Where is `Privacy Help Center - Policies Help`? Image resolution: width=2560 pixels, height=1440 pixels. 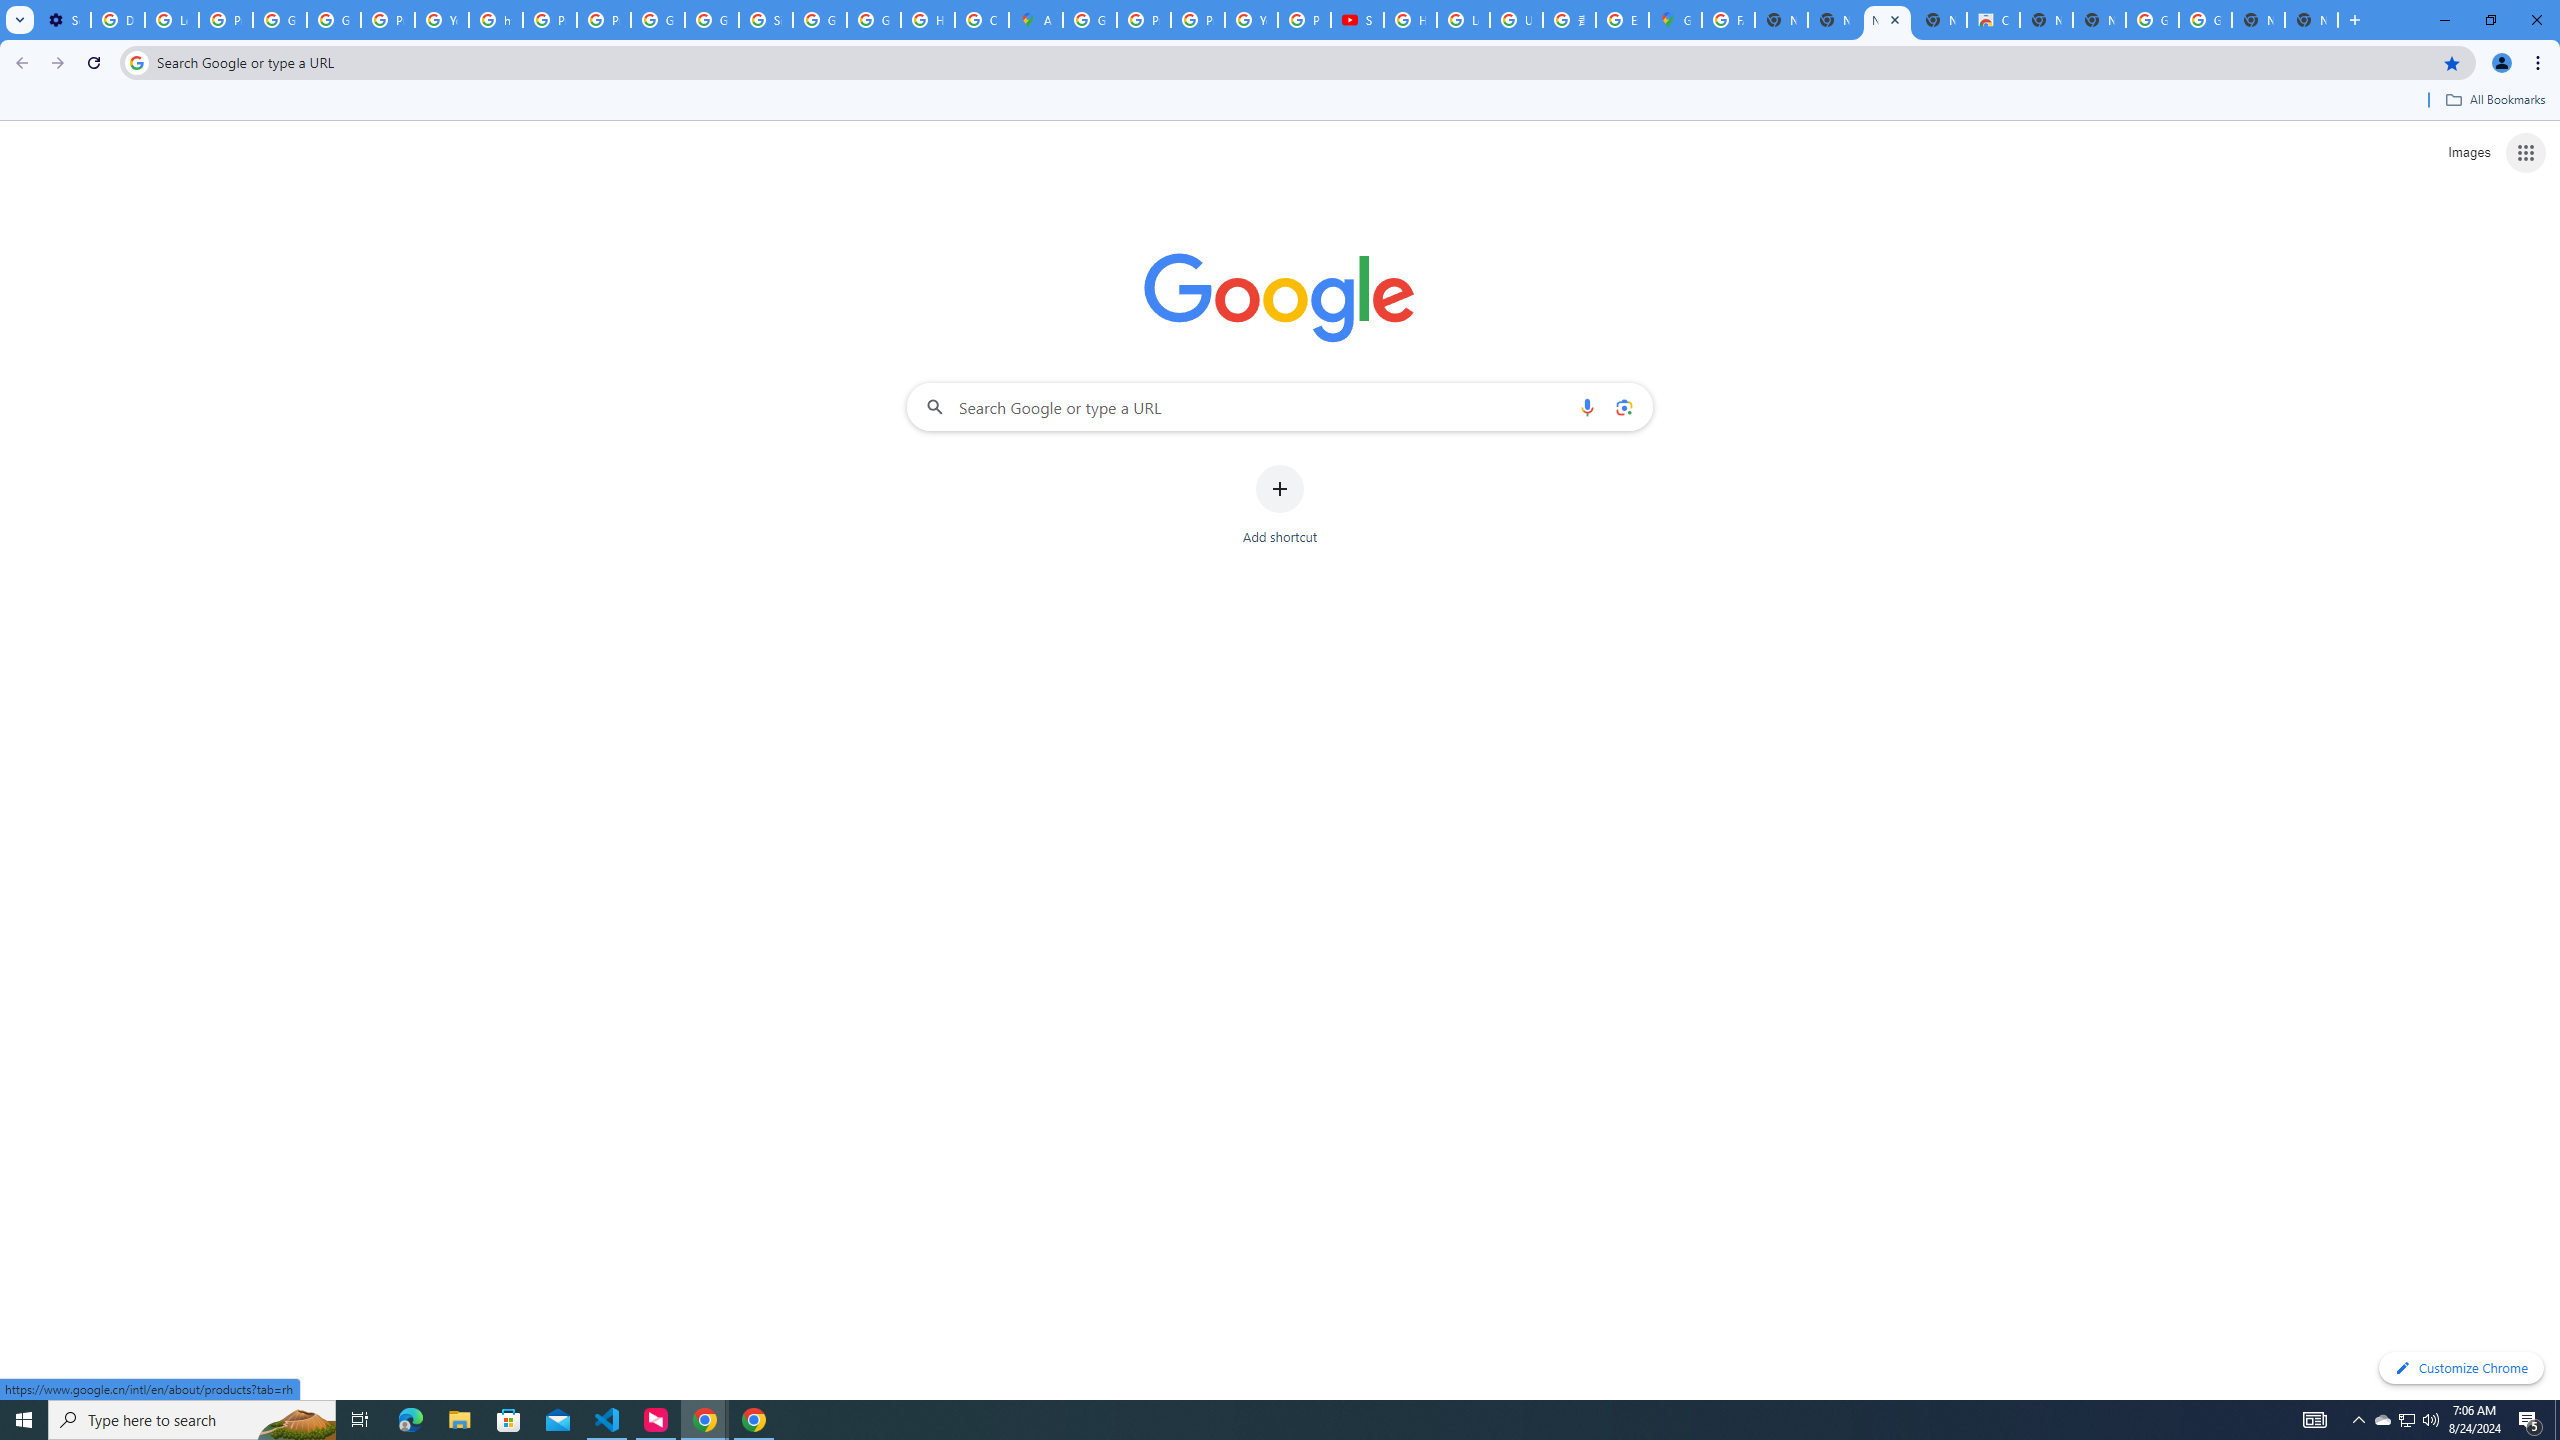
Privacy Help Center - Policies Help is located at coordinates (550, 20).